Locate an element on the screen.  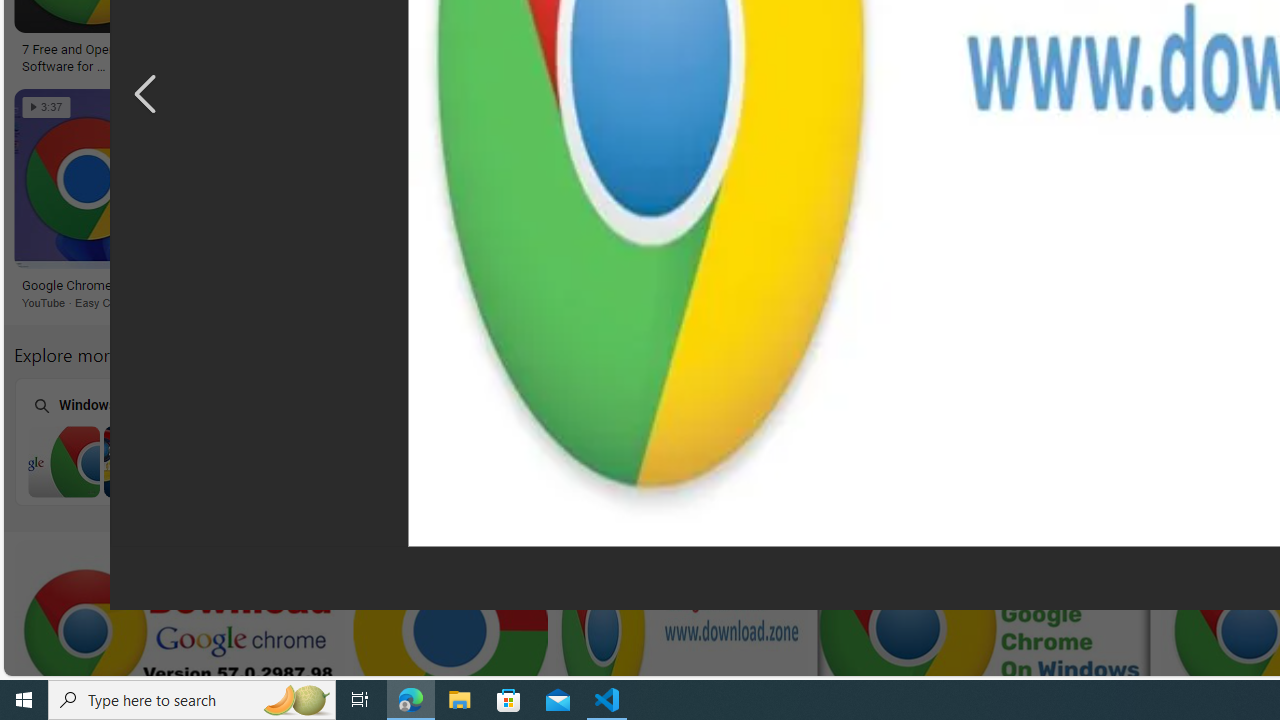
Chrome Browser Download Windows 7 Windows 7 is located at coordinates (139, 441).